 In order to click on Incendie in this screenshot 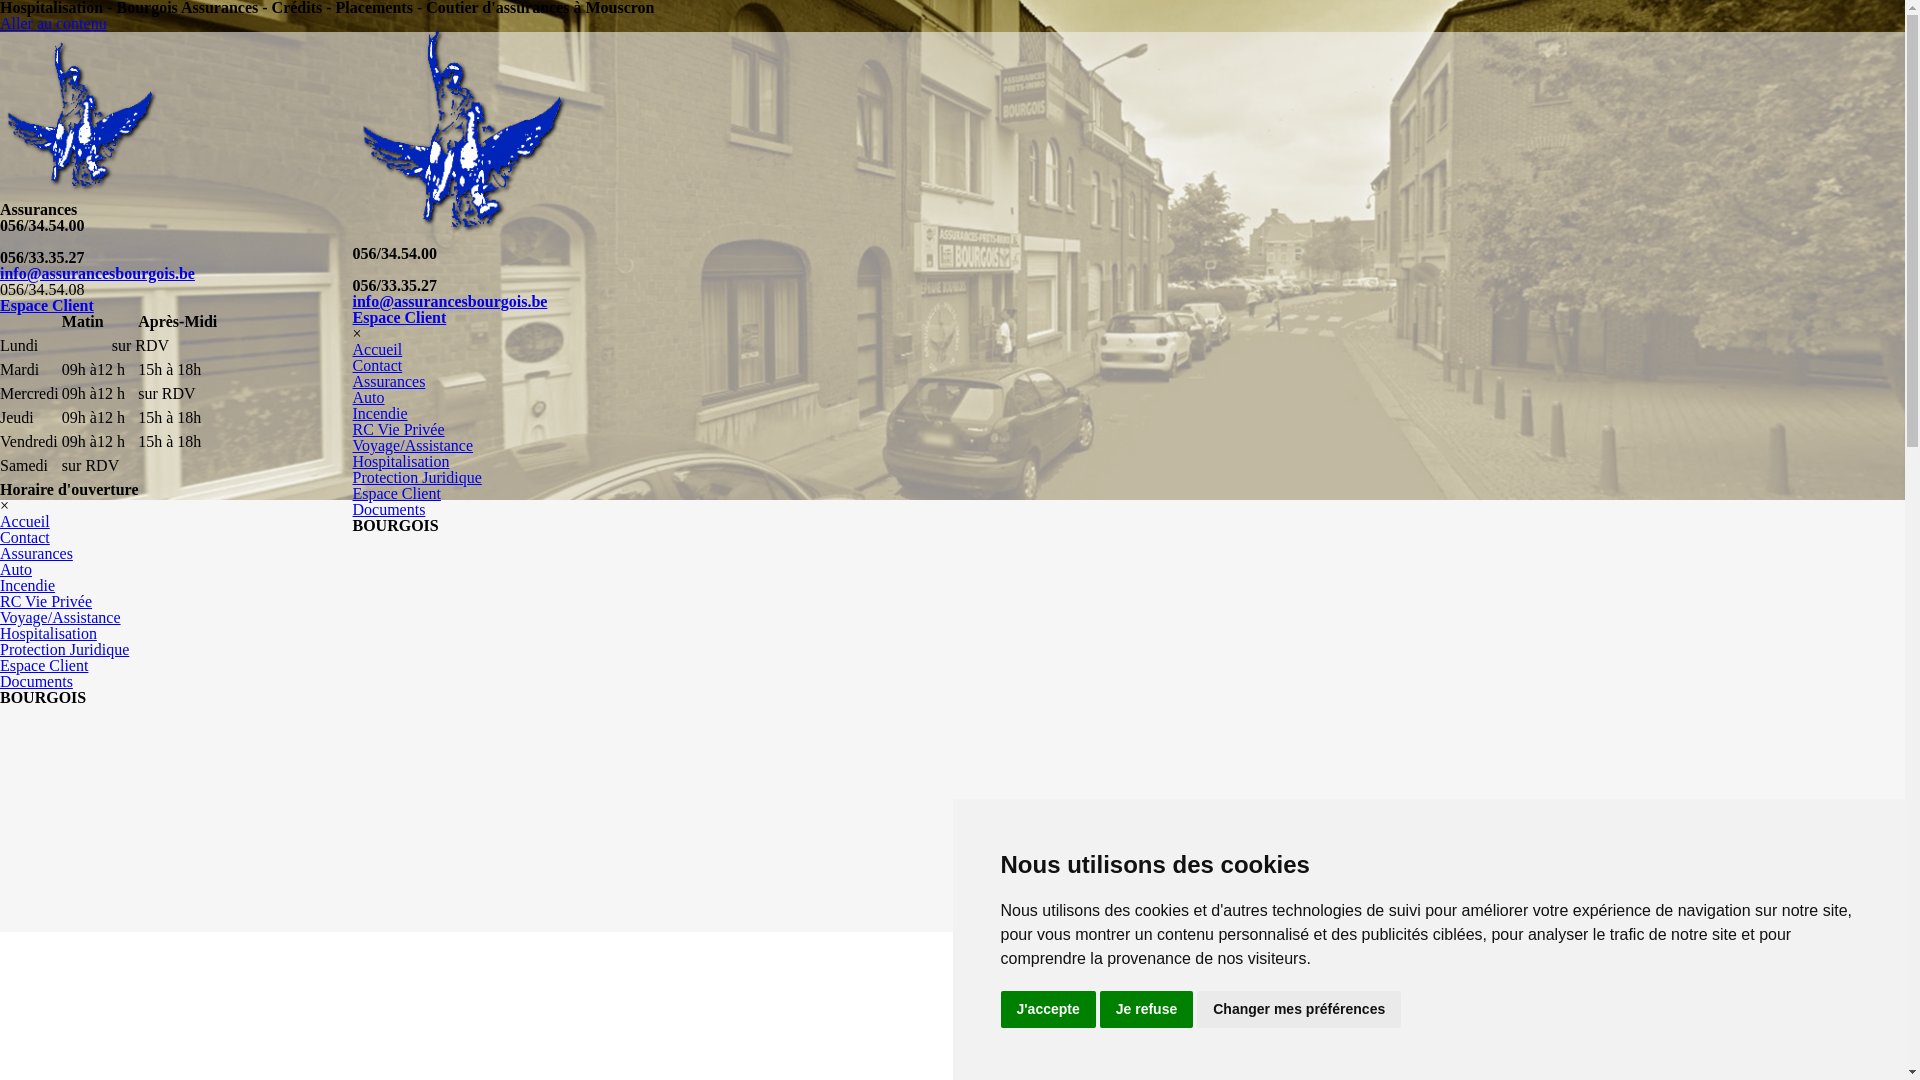, I will do `click(28, 586)`.